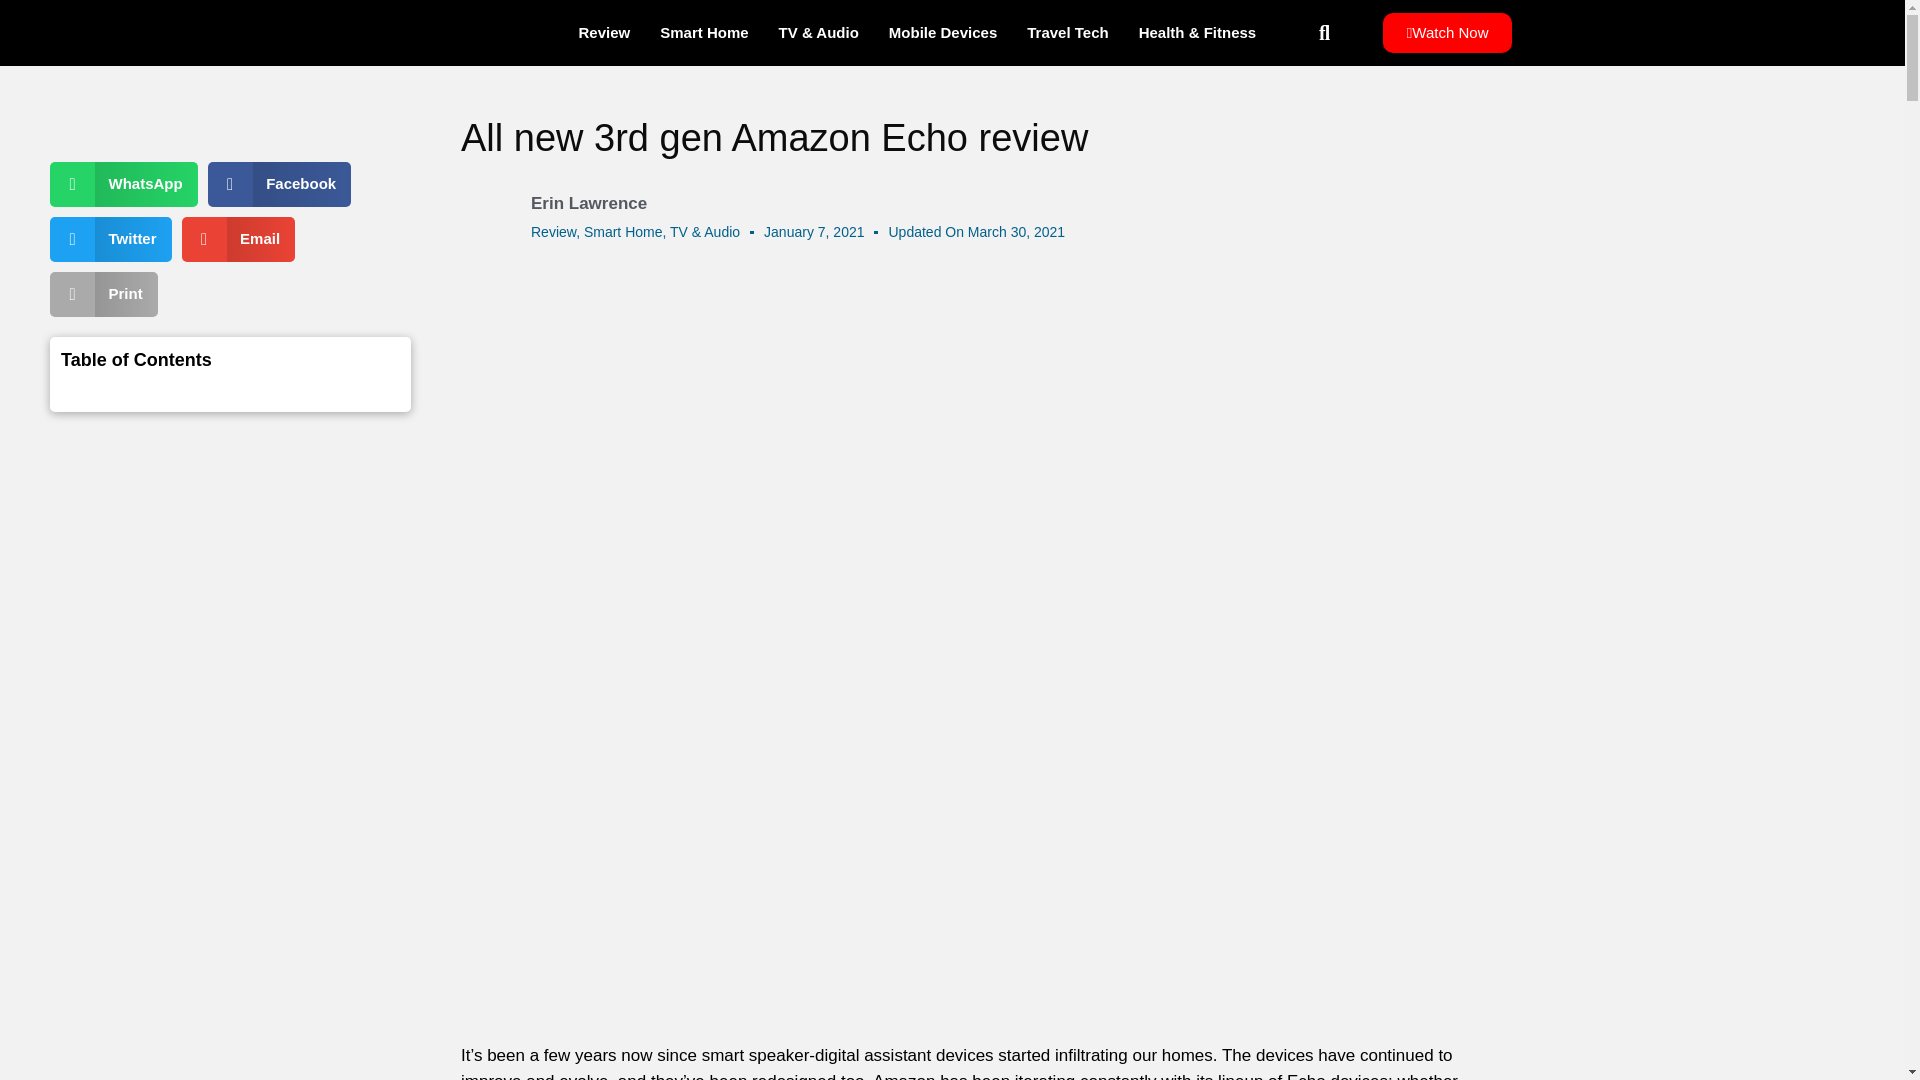 This screenshot has width=1920, height=1080. I want to click on Review, so click(554, 231).